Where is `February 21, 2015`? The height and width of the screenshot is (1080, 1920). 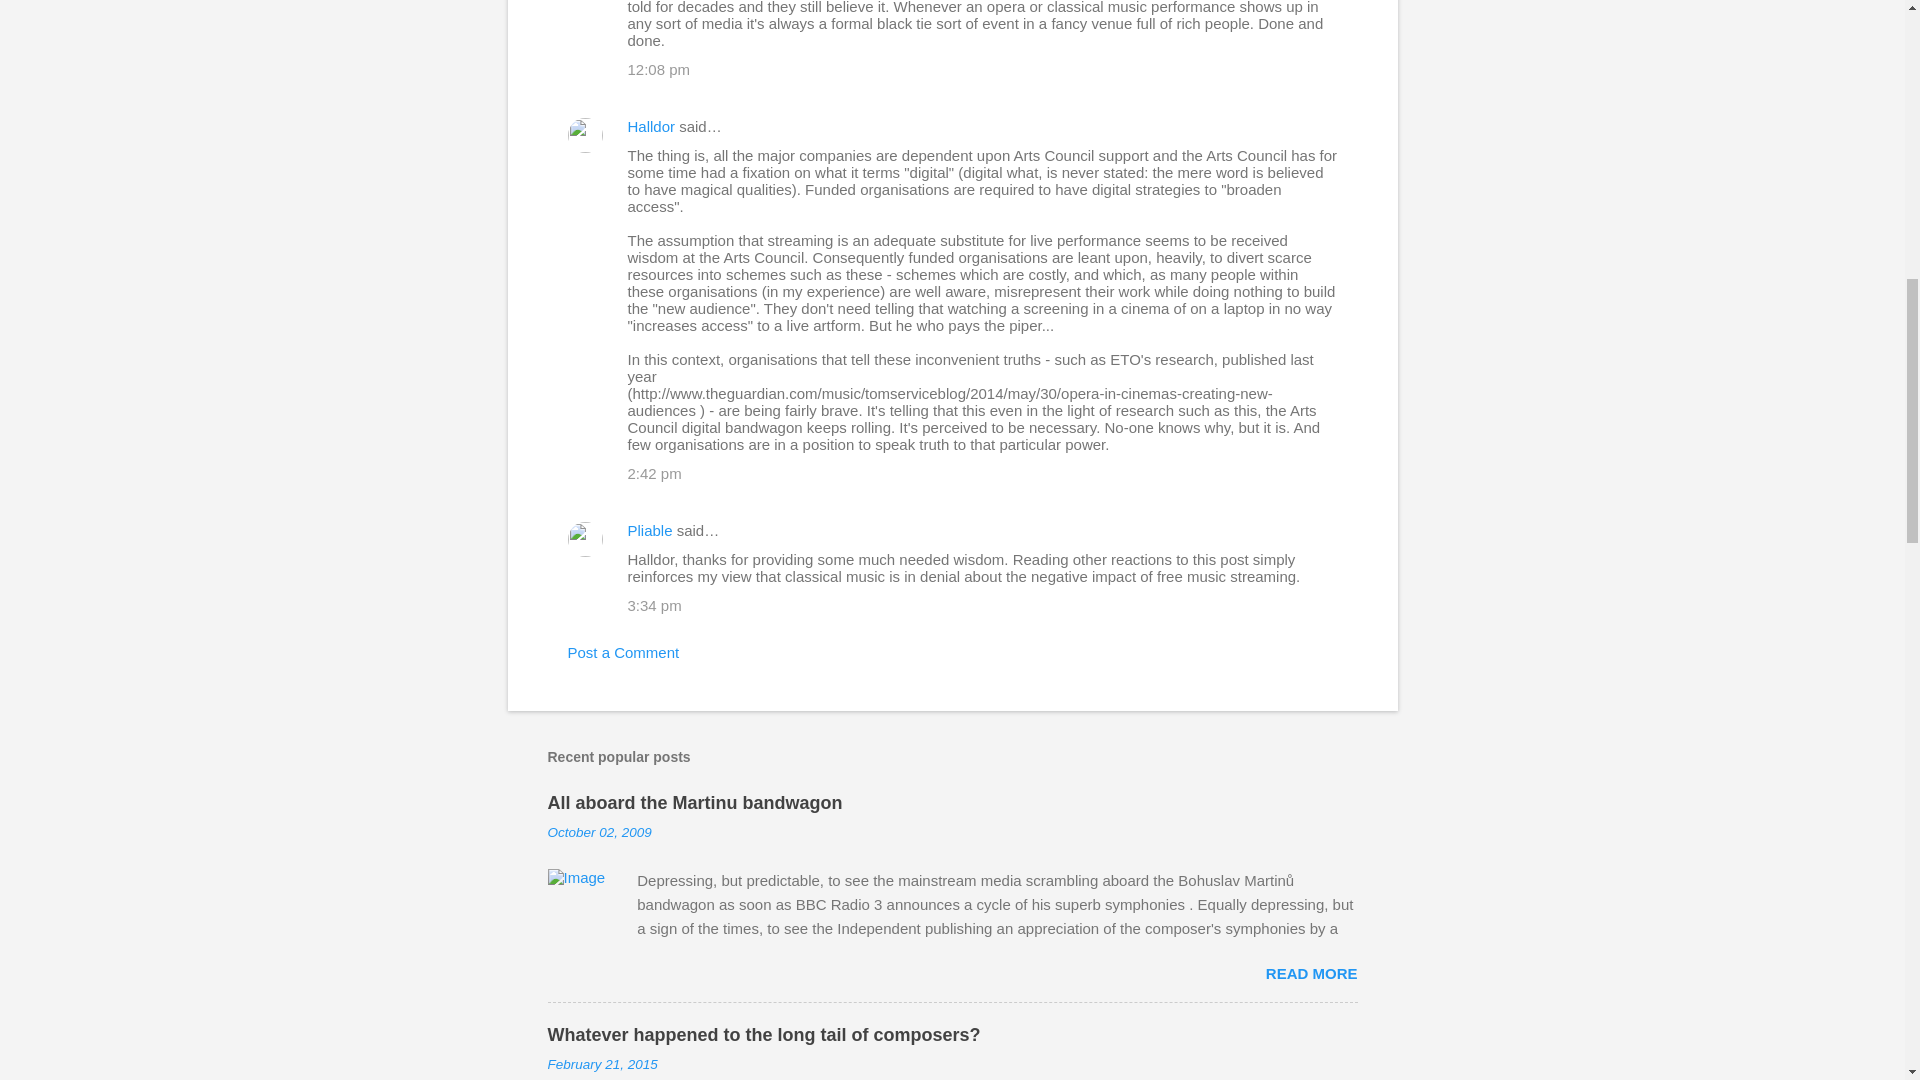
February 21, 2015 is located at coordinates (602, 1064).